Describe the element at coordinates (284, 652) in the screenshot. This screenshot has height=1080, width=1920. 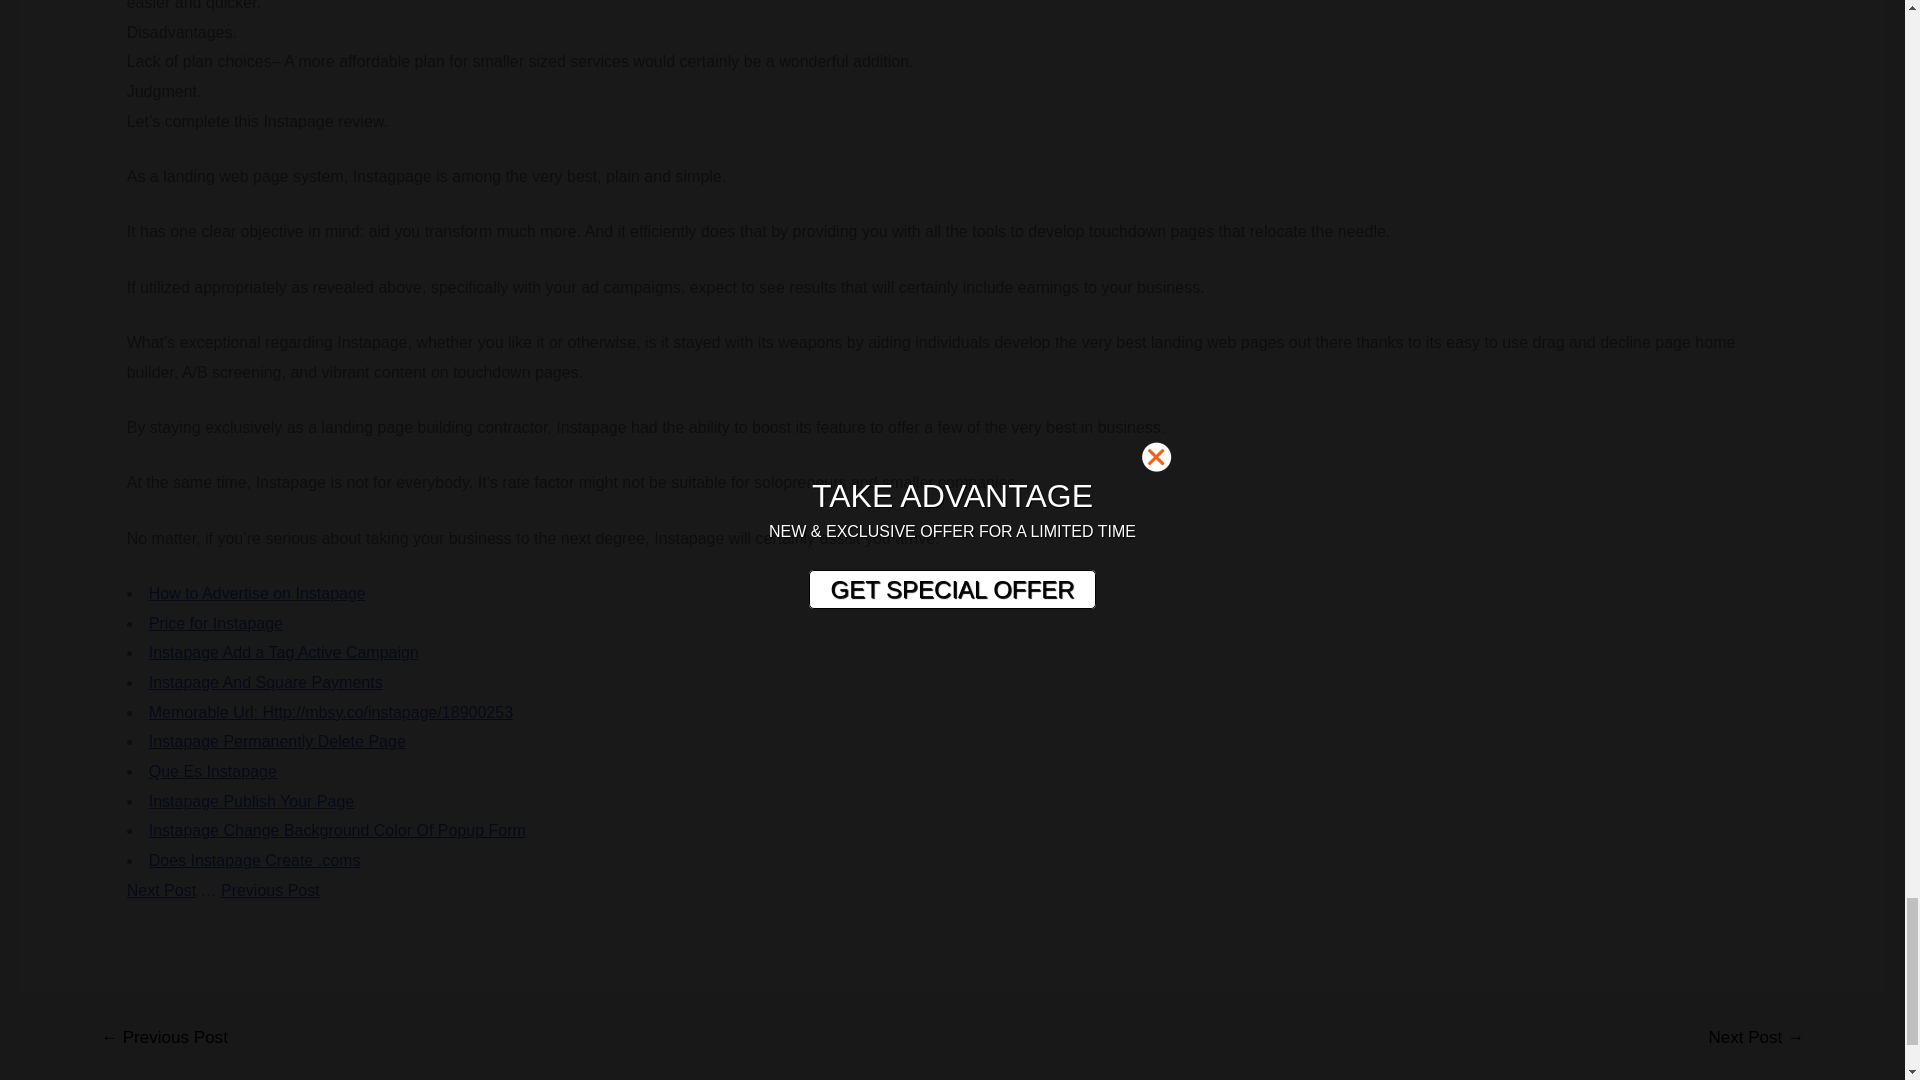
I see `Instapage Add a Tag Active Campaign` at that location.